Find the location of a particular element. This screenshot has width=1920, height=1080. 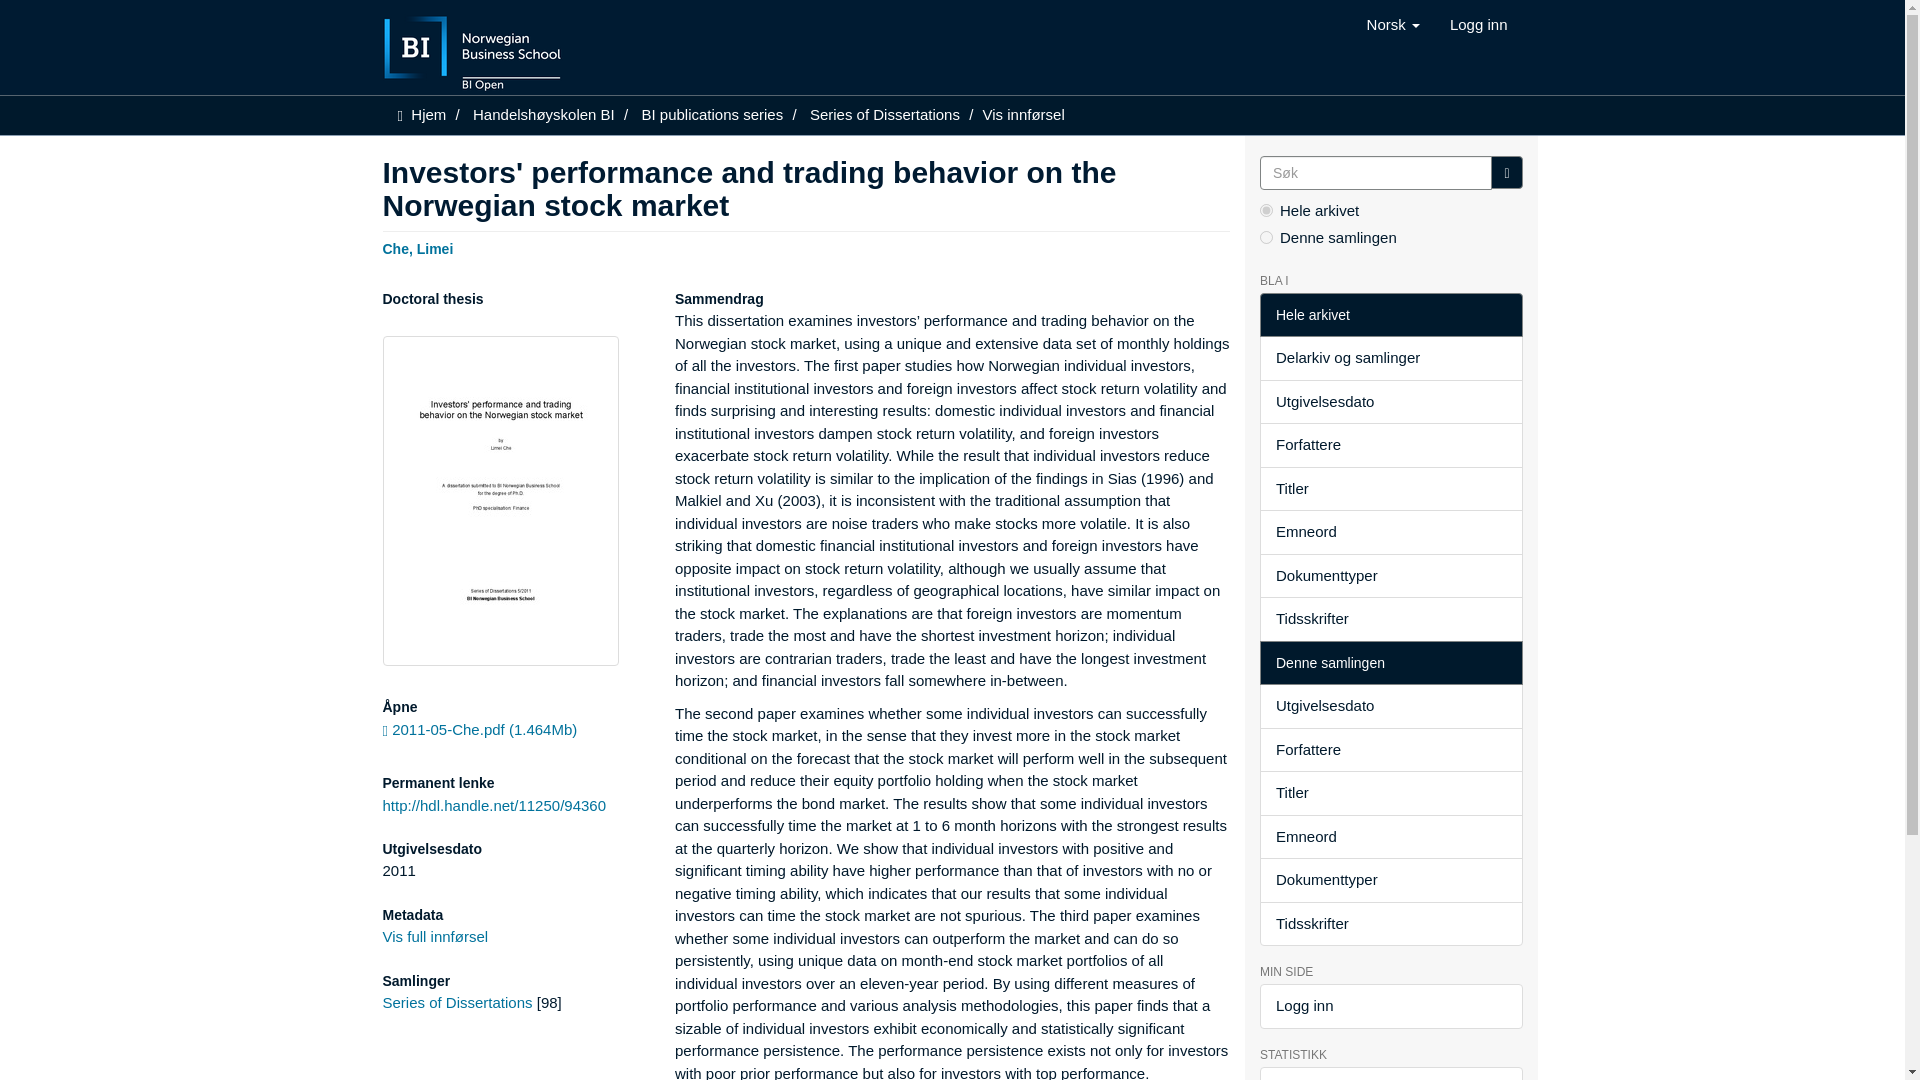

Hjem is located at coordinates (428, 114).